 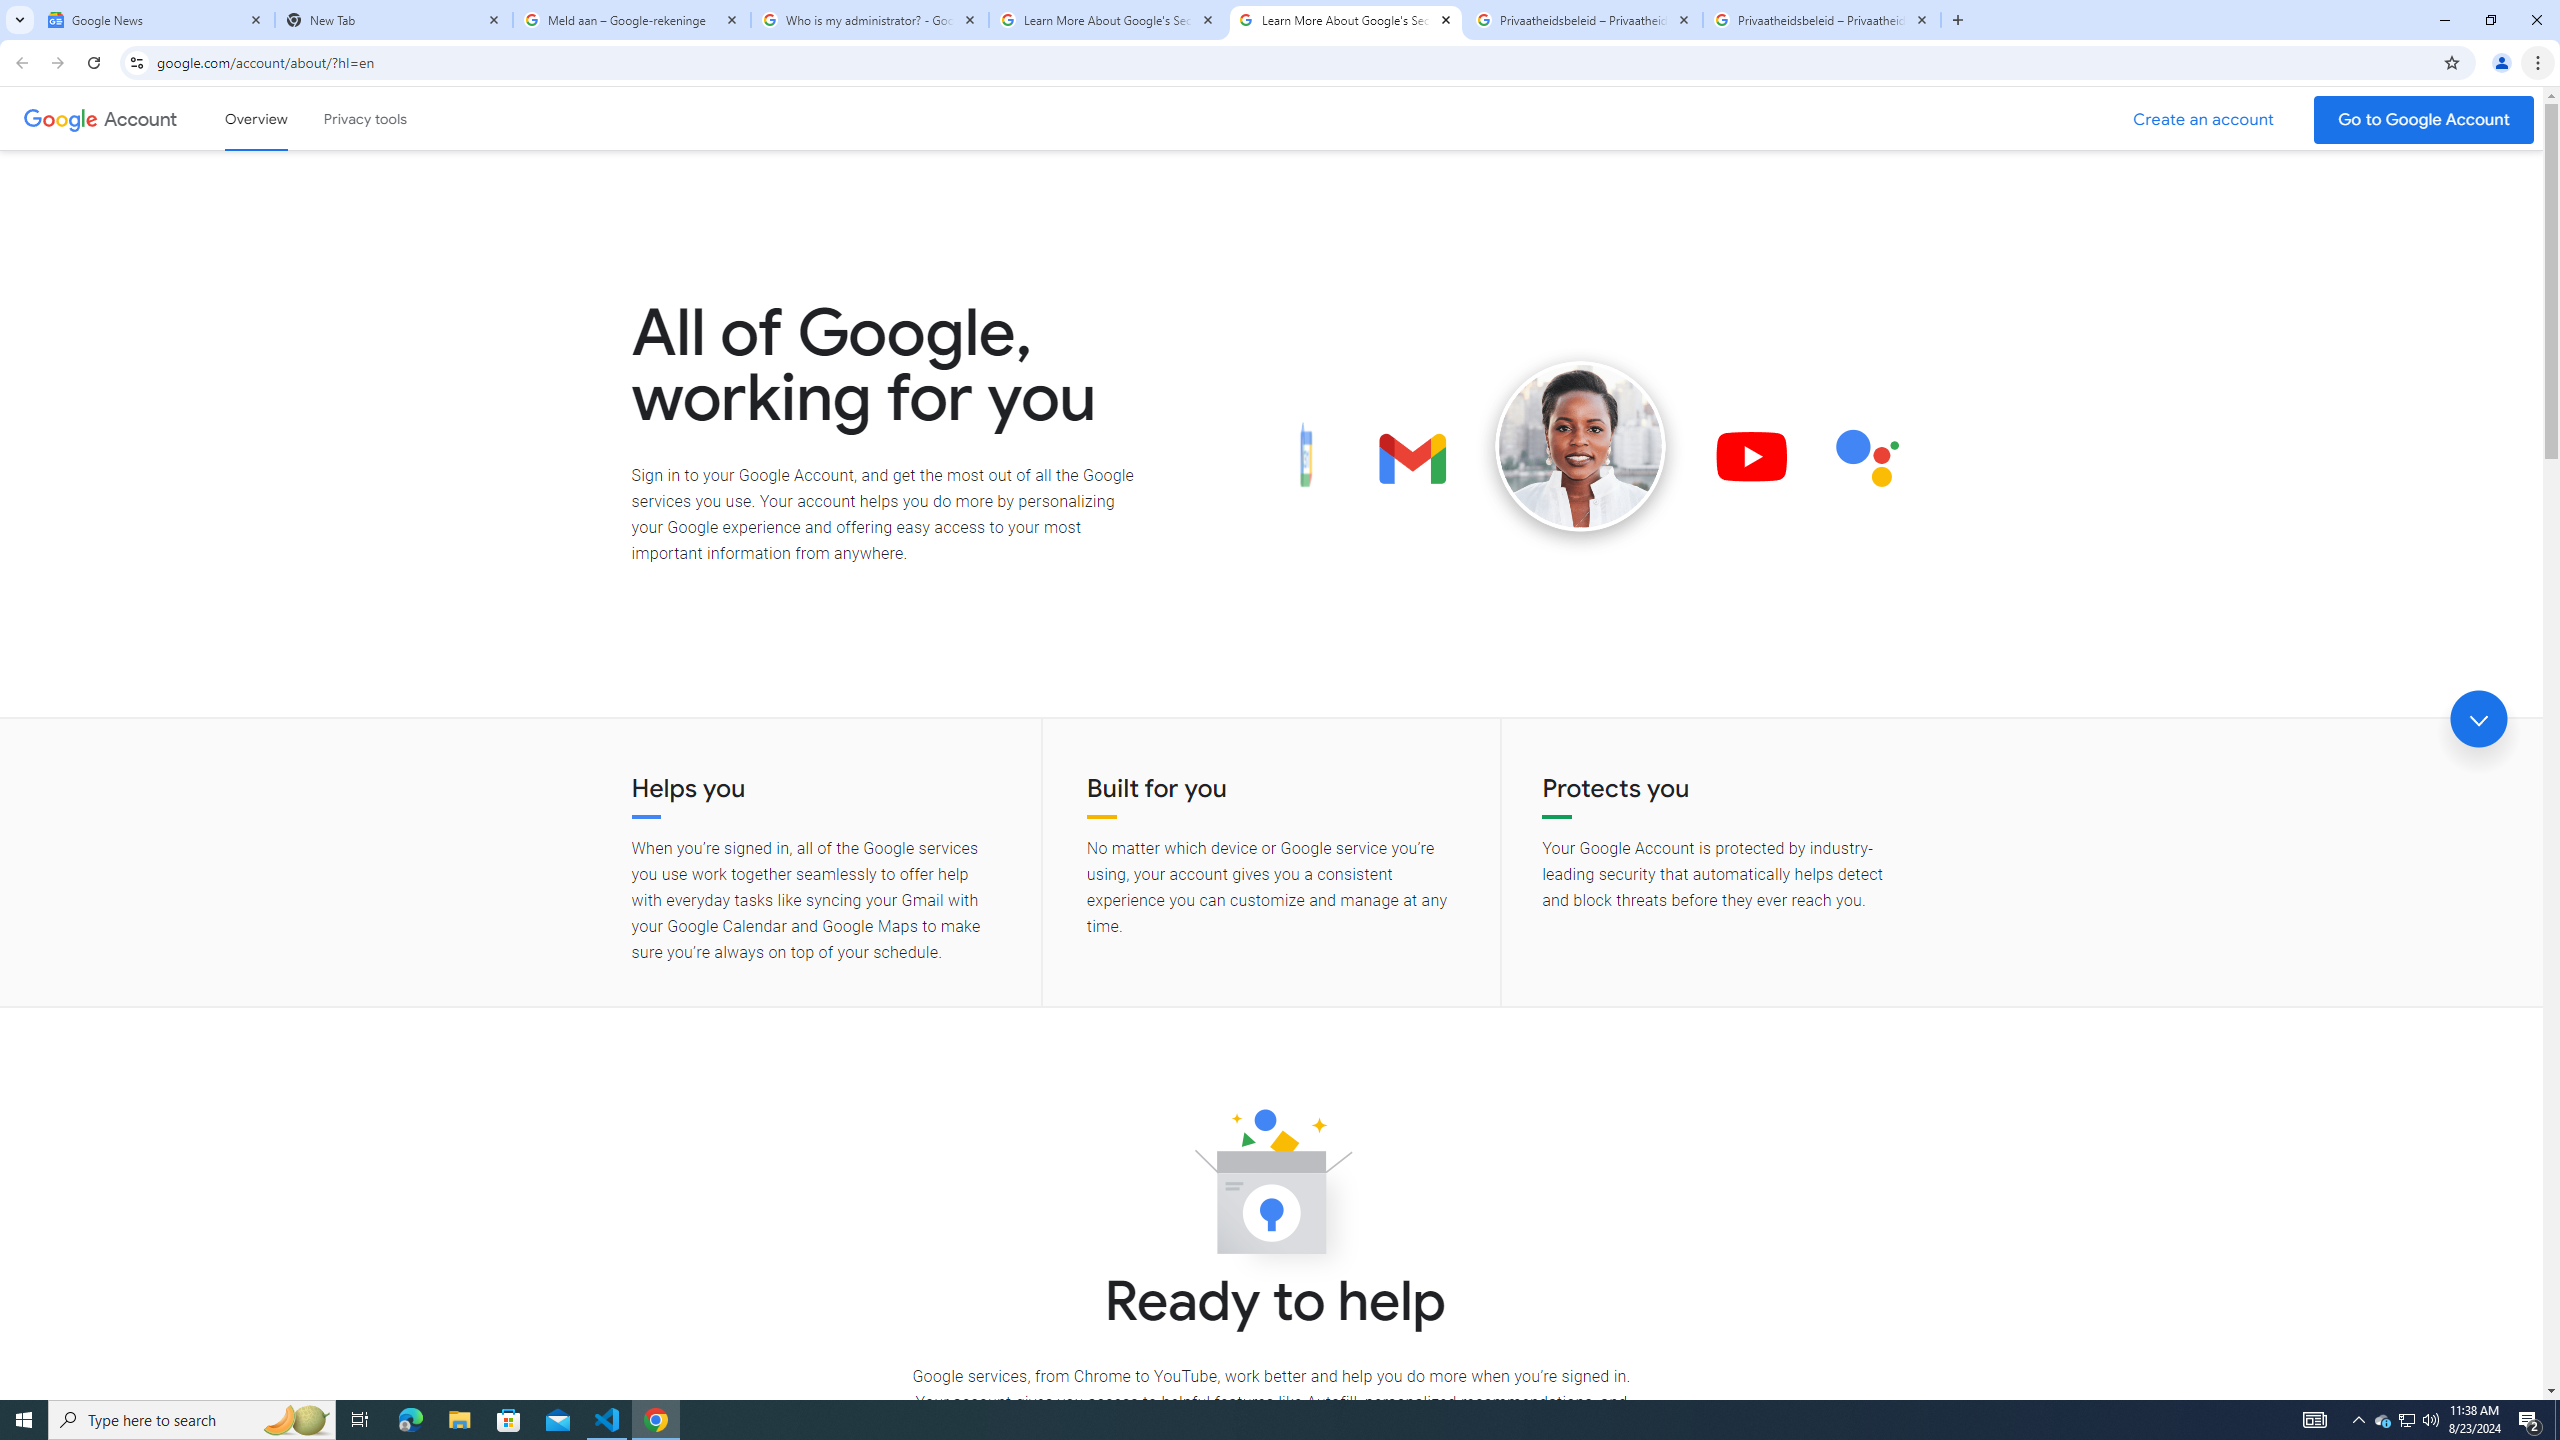 What do you see at coordinates (60, 118) in the screenshot?
I see `Google logo` at bounding box center [60, 118].